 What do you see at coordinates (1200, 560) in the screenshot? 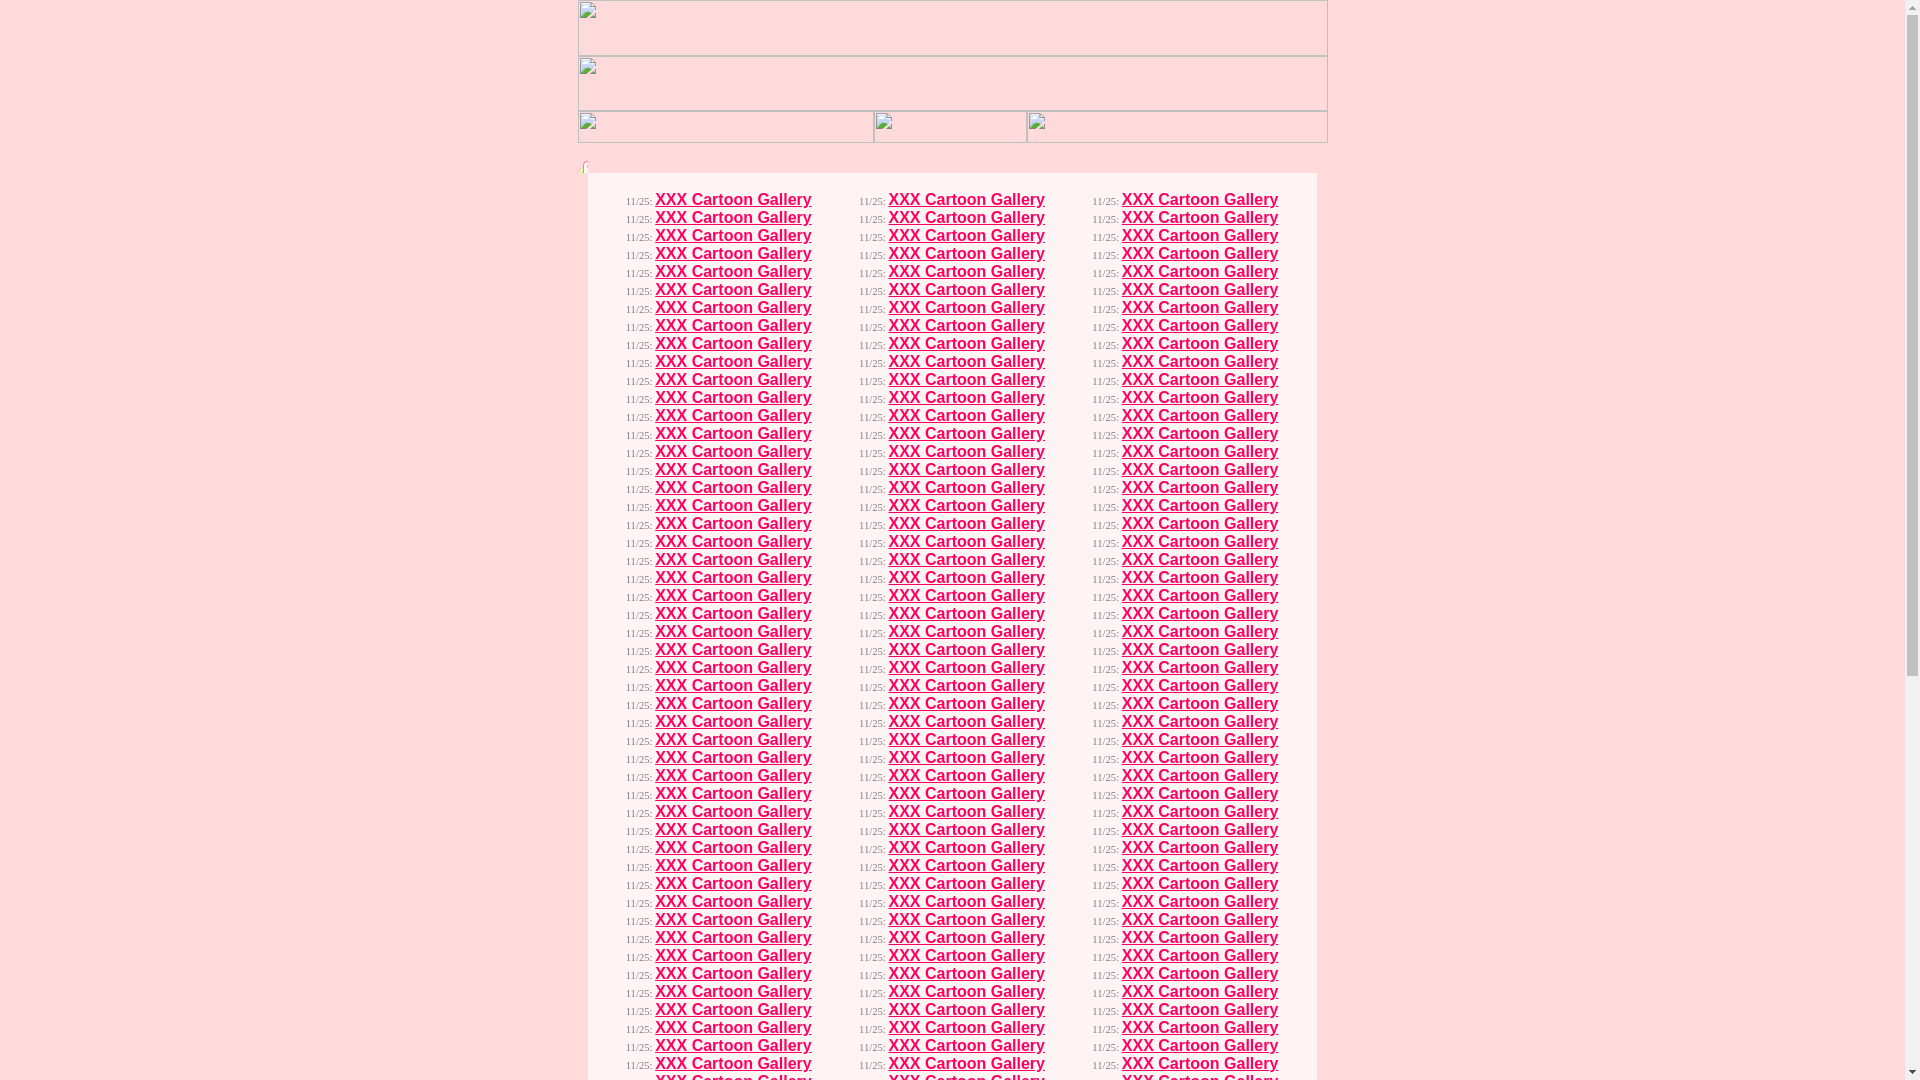
I see `XXX Cartoon Gallery` at bounding box center [1200, 560].